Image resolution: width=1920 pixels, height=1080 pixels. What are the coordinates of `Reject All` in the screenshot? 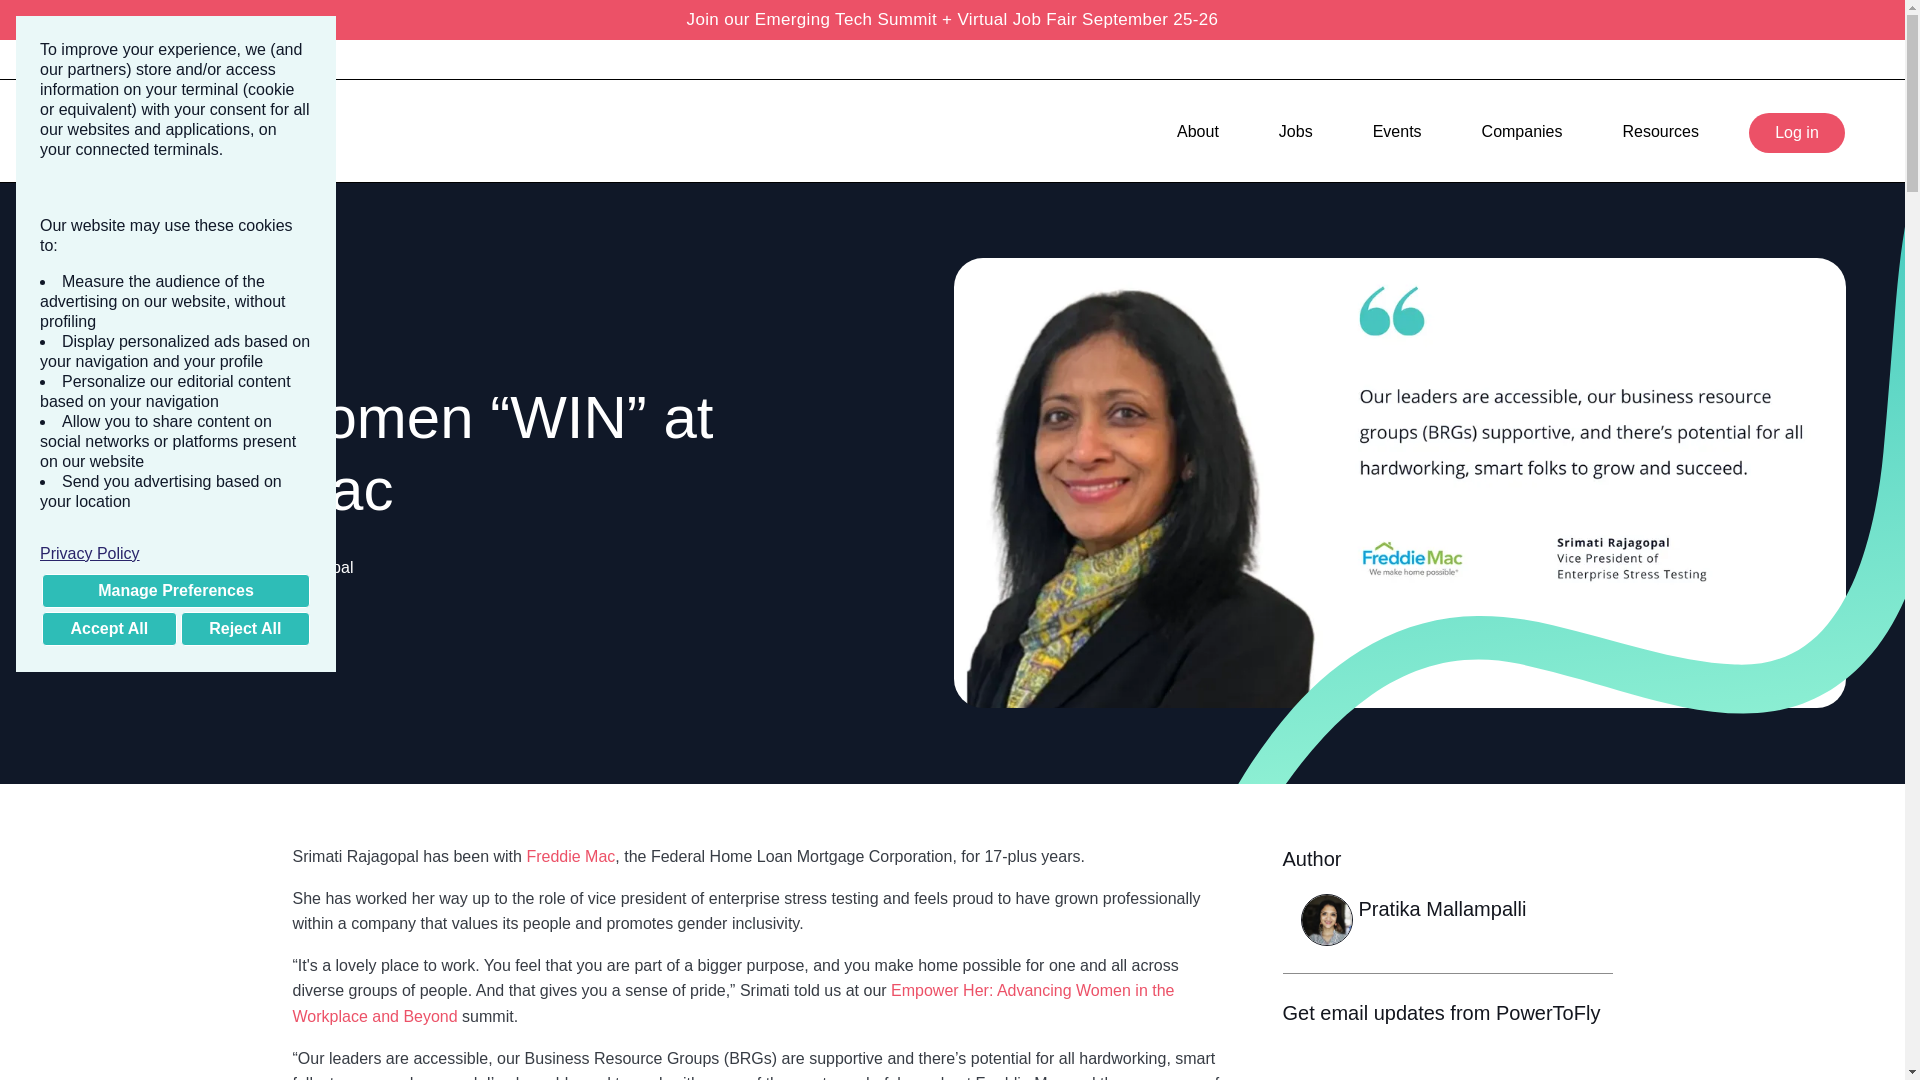 It's located at (244, 628).